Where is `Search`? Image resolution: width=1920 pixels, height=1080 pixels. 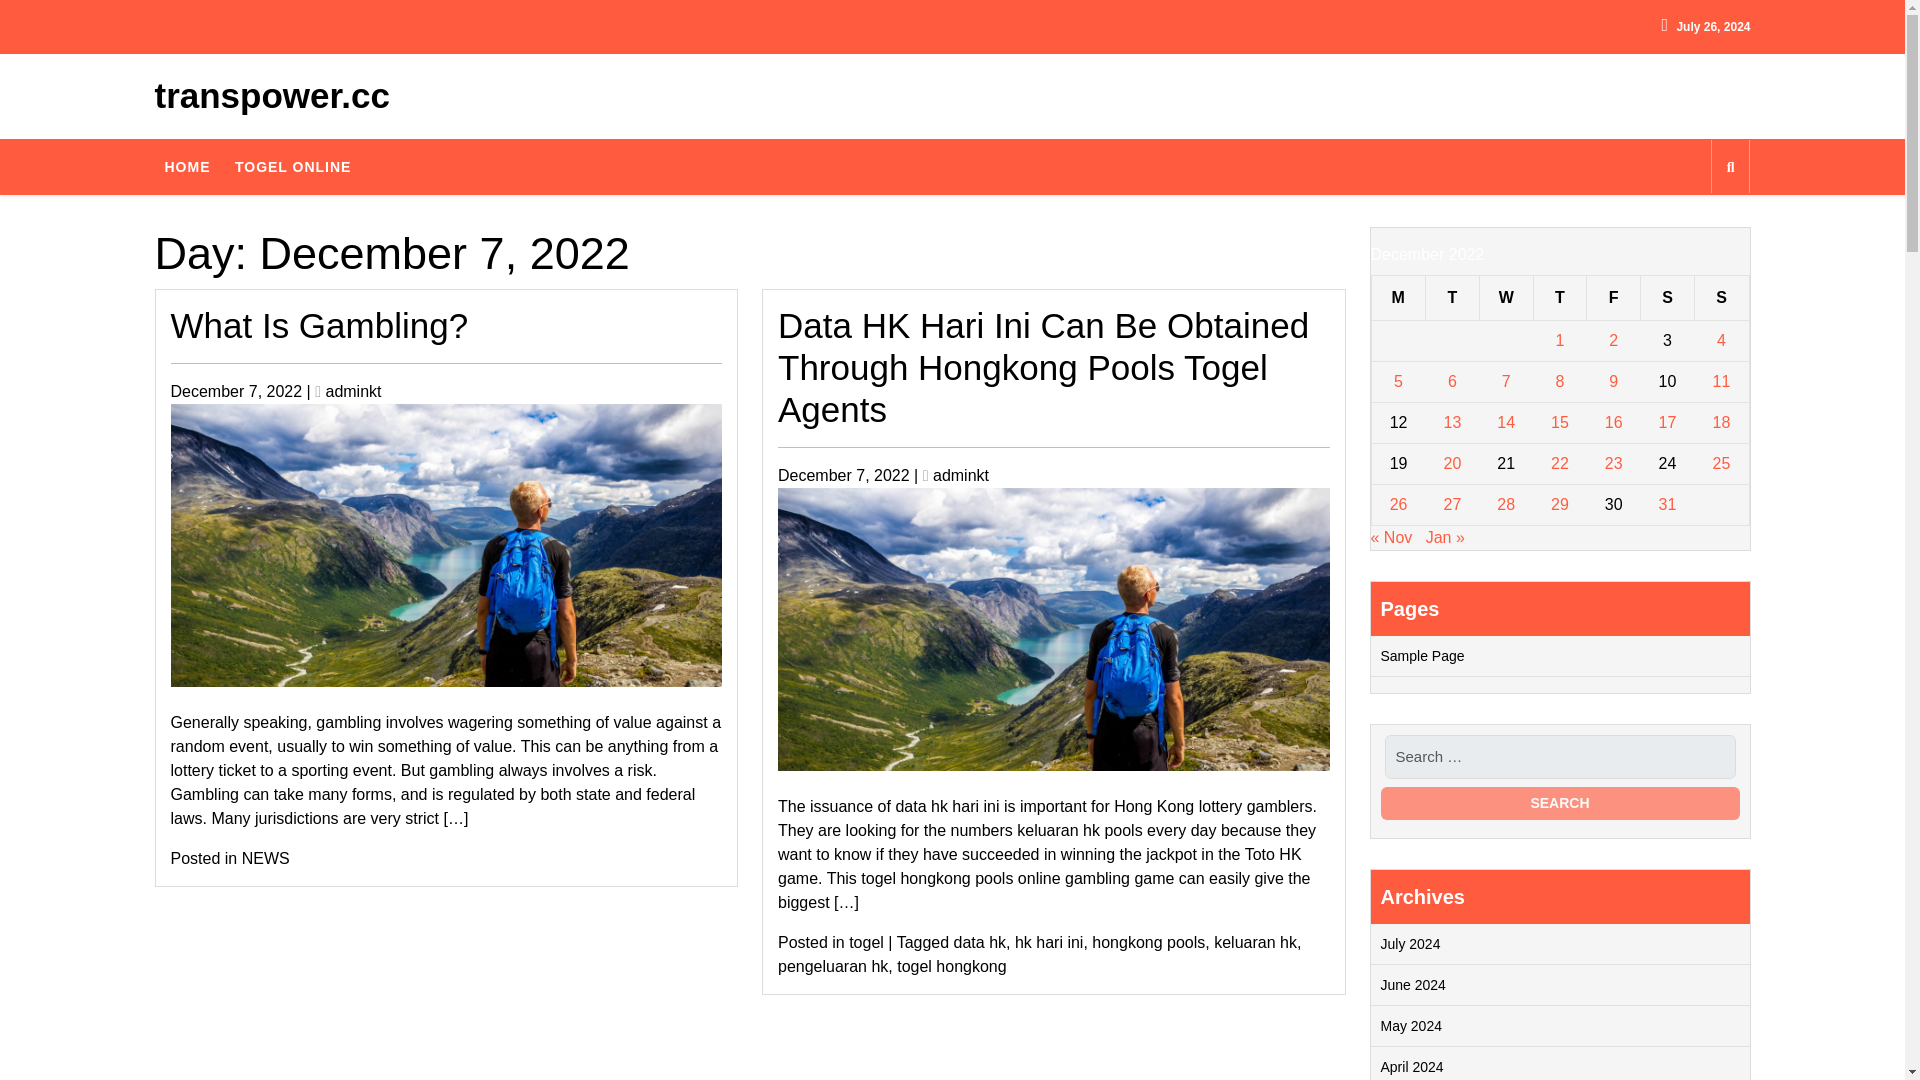
Search is located at coordinates (1560, 803).